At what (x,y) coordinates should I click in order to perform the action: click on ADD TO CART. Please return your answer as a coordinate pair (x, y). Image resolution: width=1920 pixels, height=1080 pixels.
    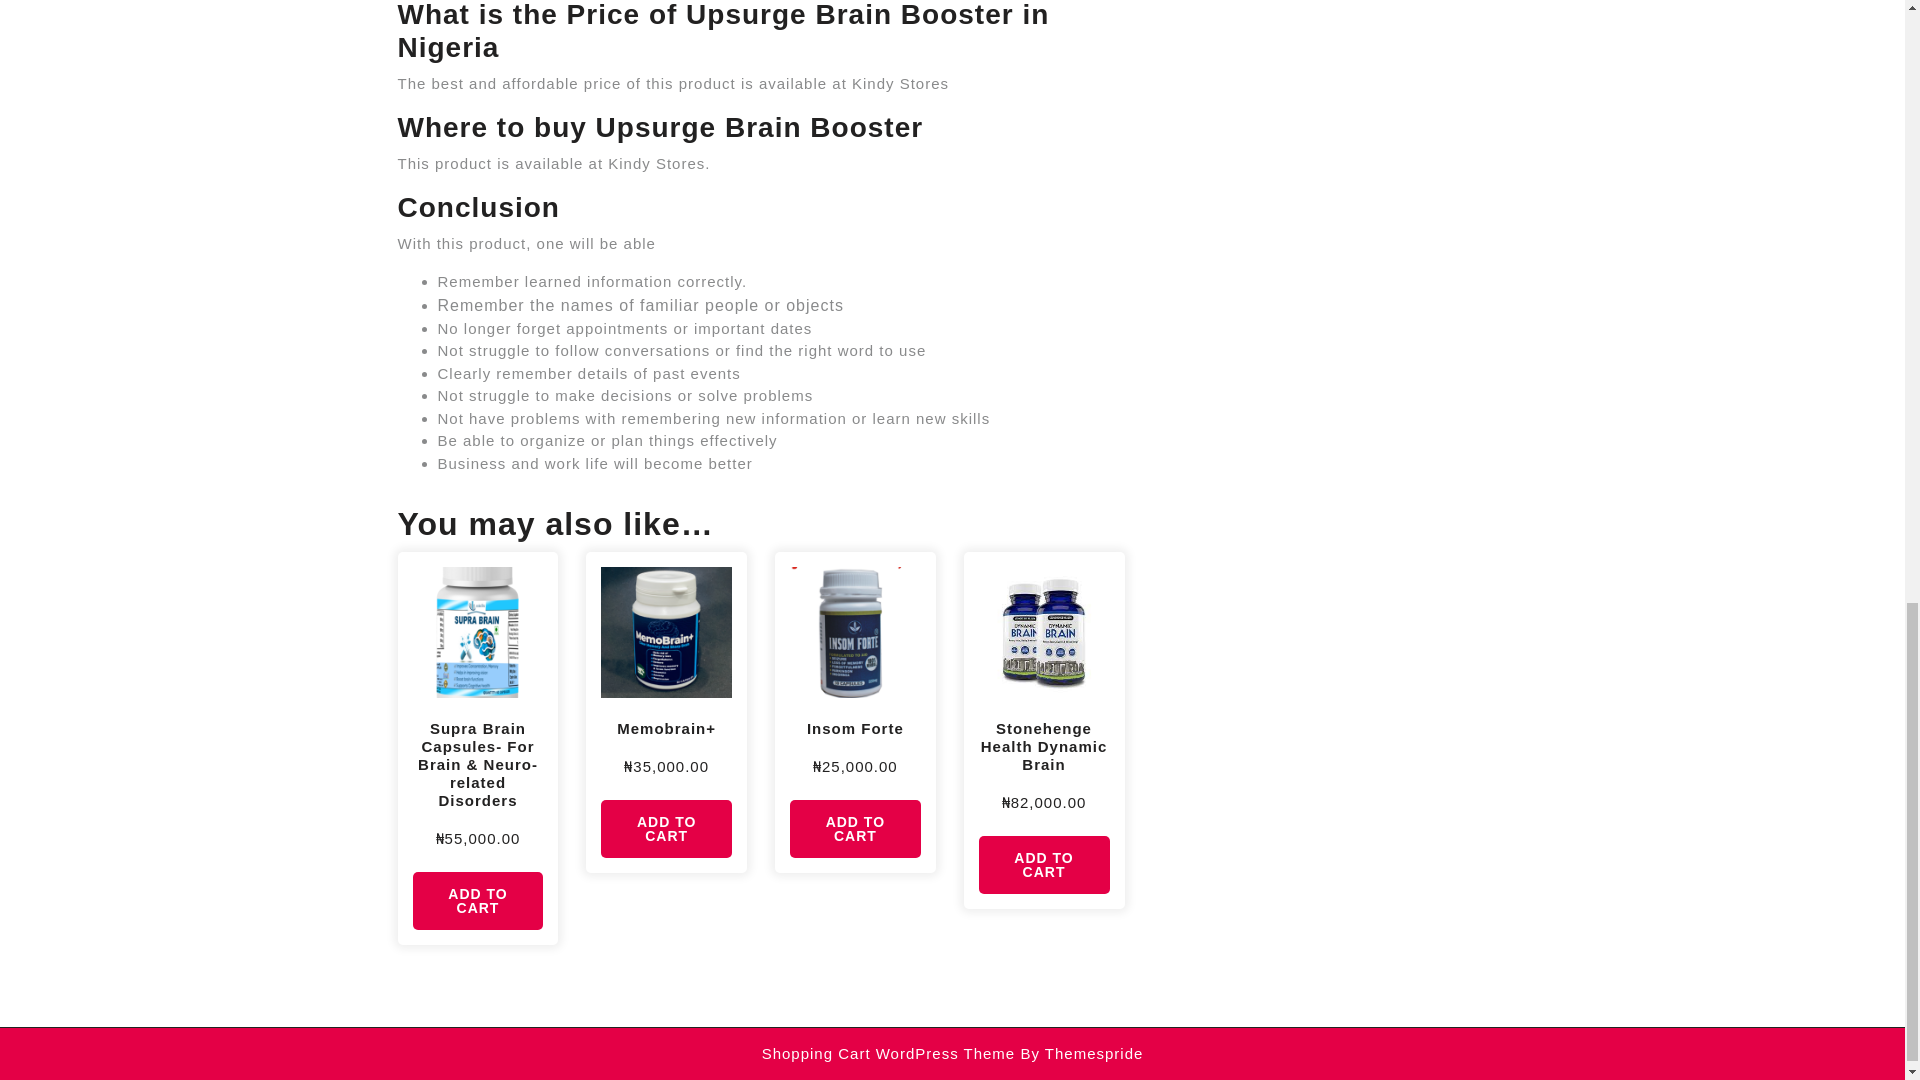
    Looking at the image, I should click on (1044, 864).